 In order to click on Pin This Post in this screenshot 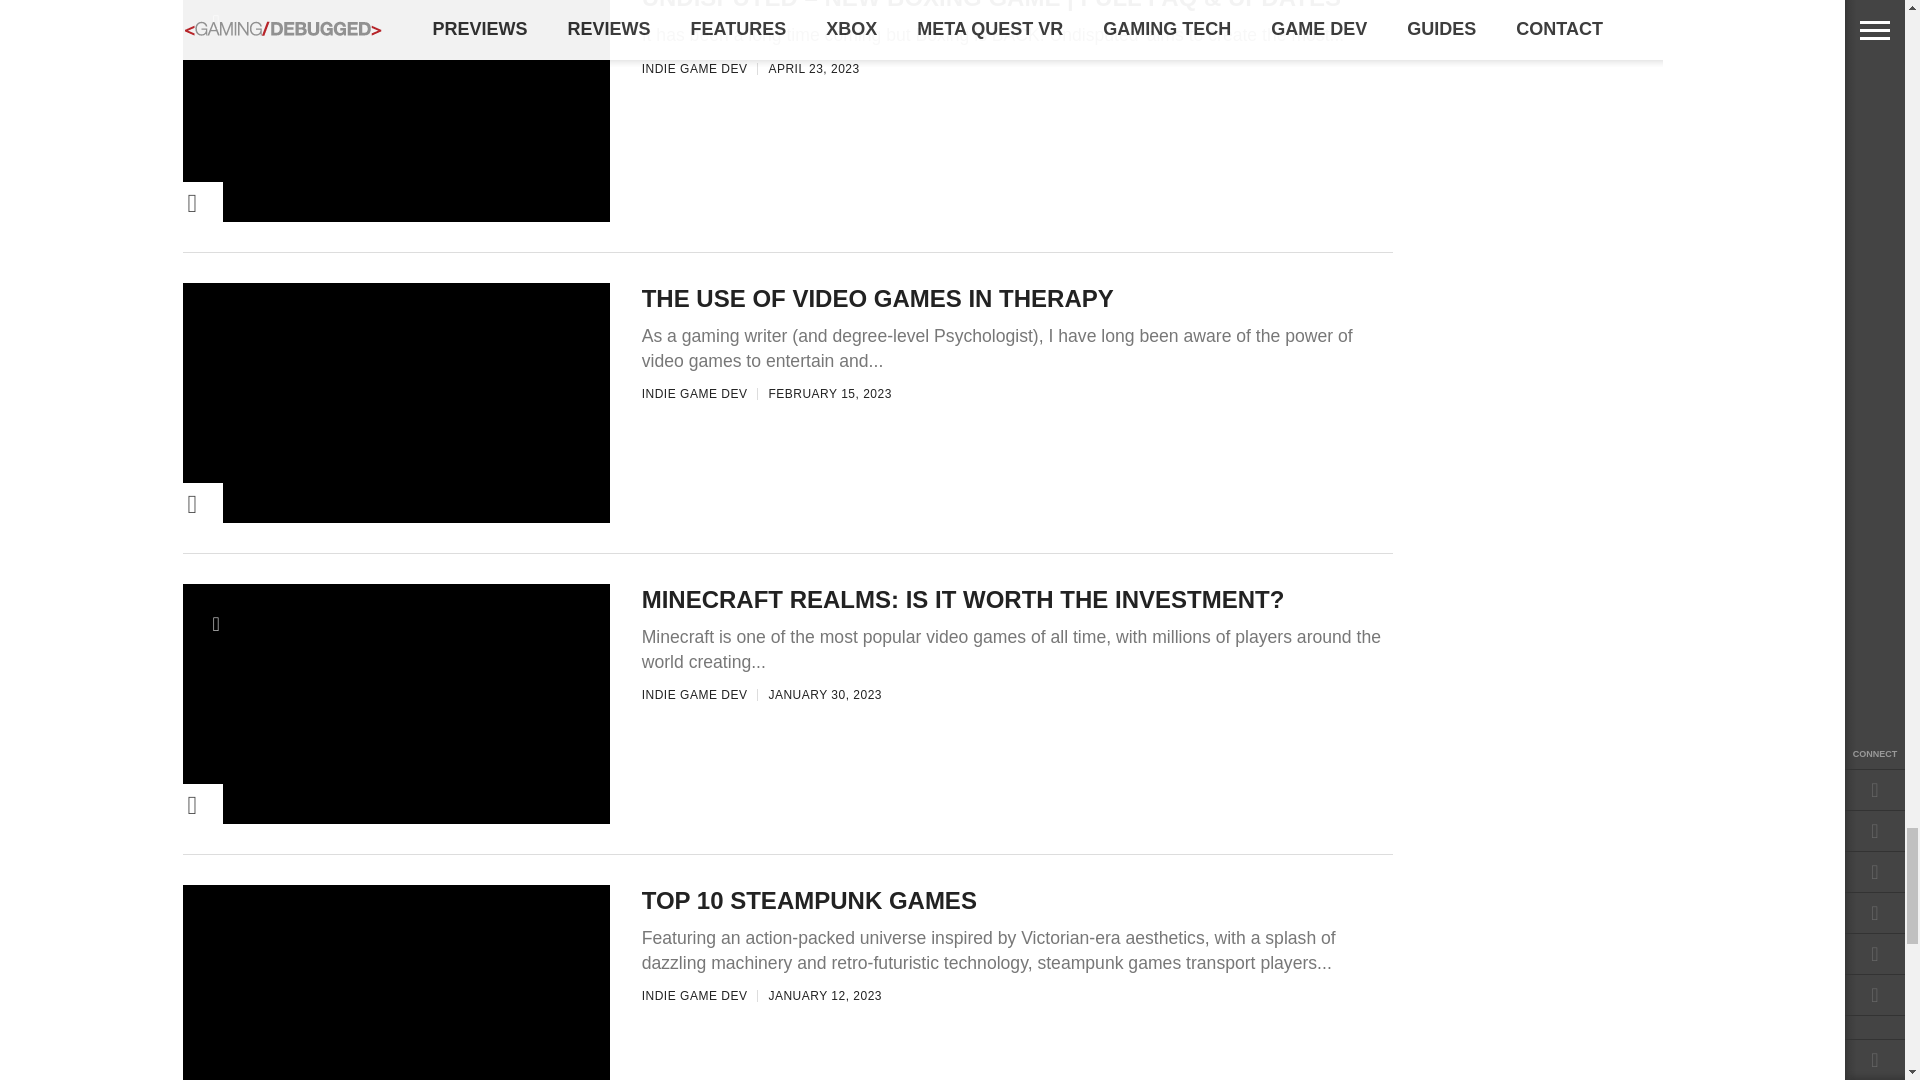, I will do `click(162, 203)`.